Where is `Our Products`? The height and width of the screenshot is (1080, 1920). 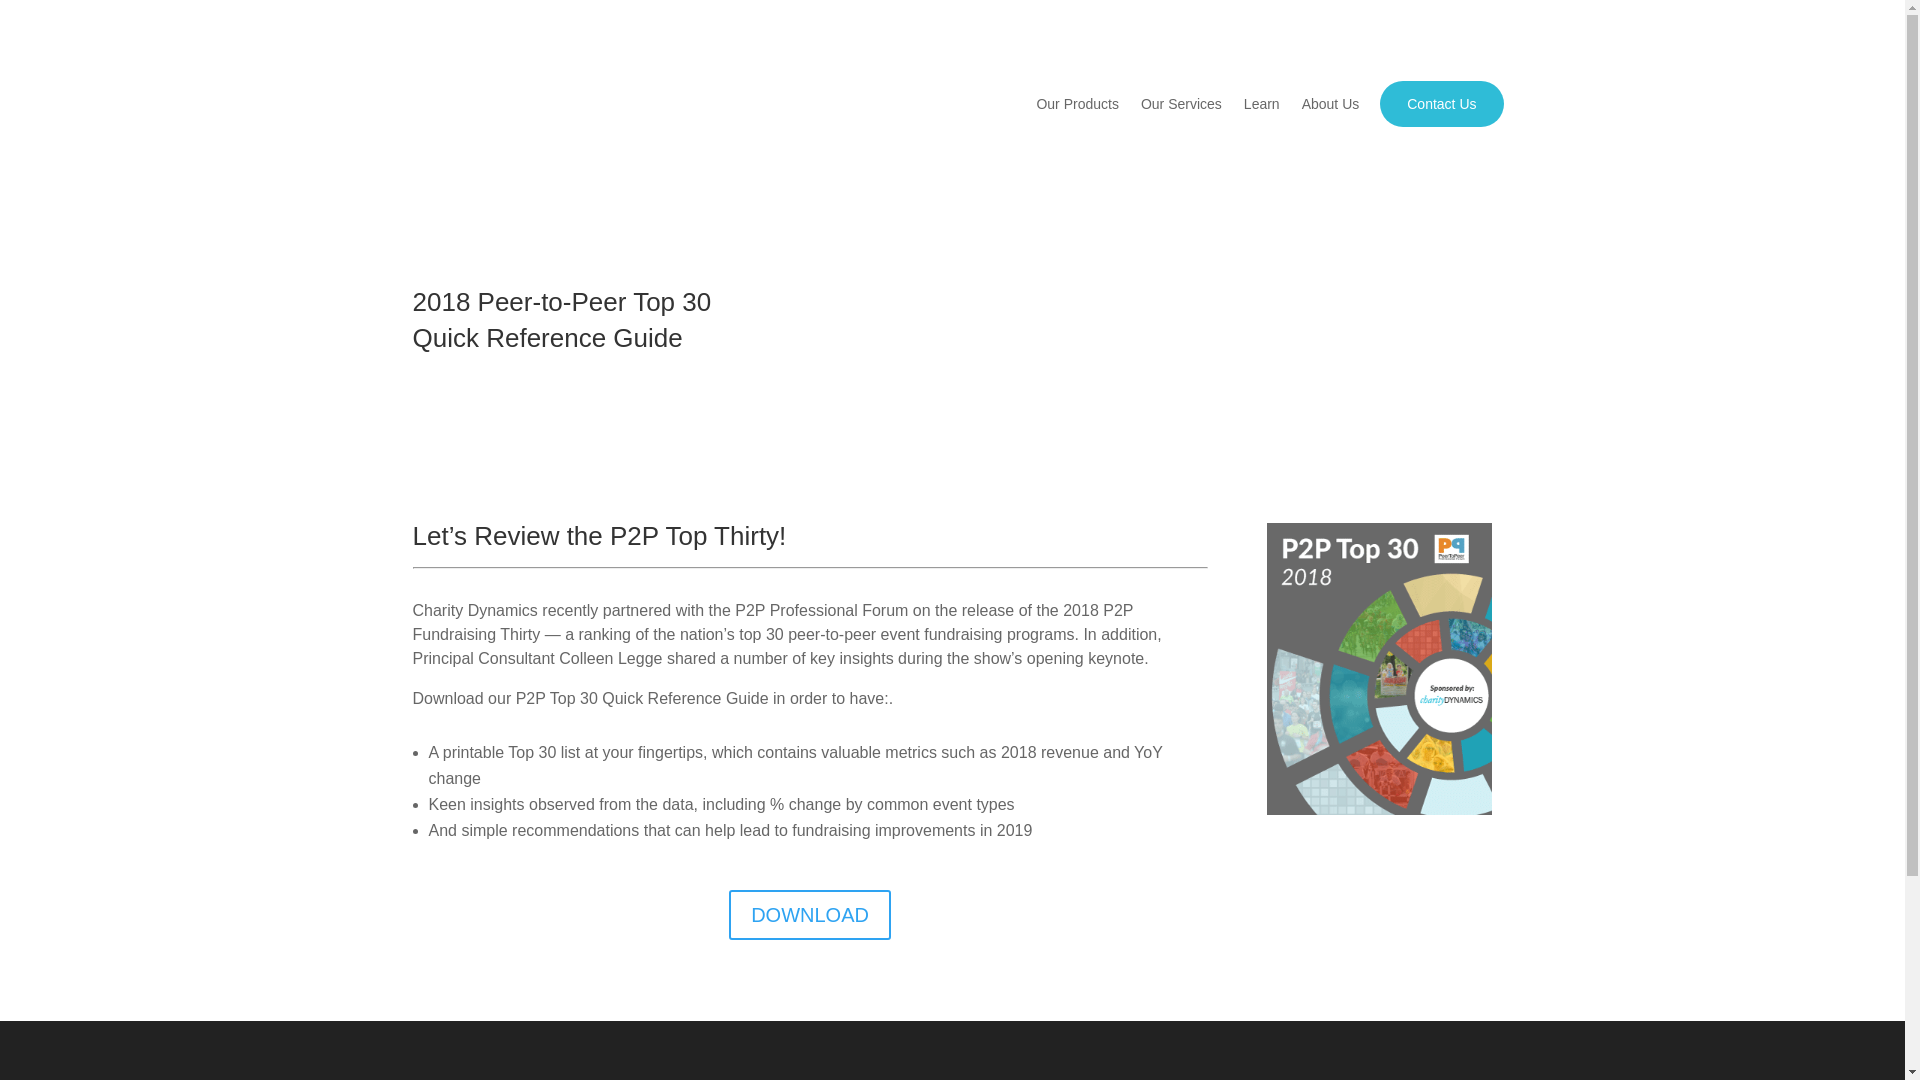 Our Products is located at coordinates (1076, 104).